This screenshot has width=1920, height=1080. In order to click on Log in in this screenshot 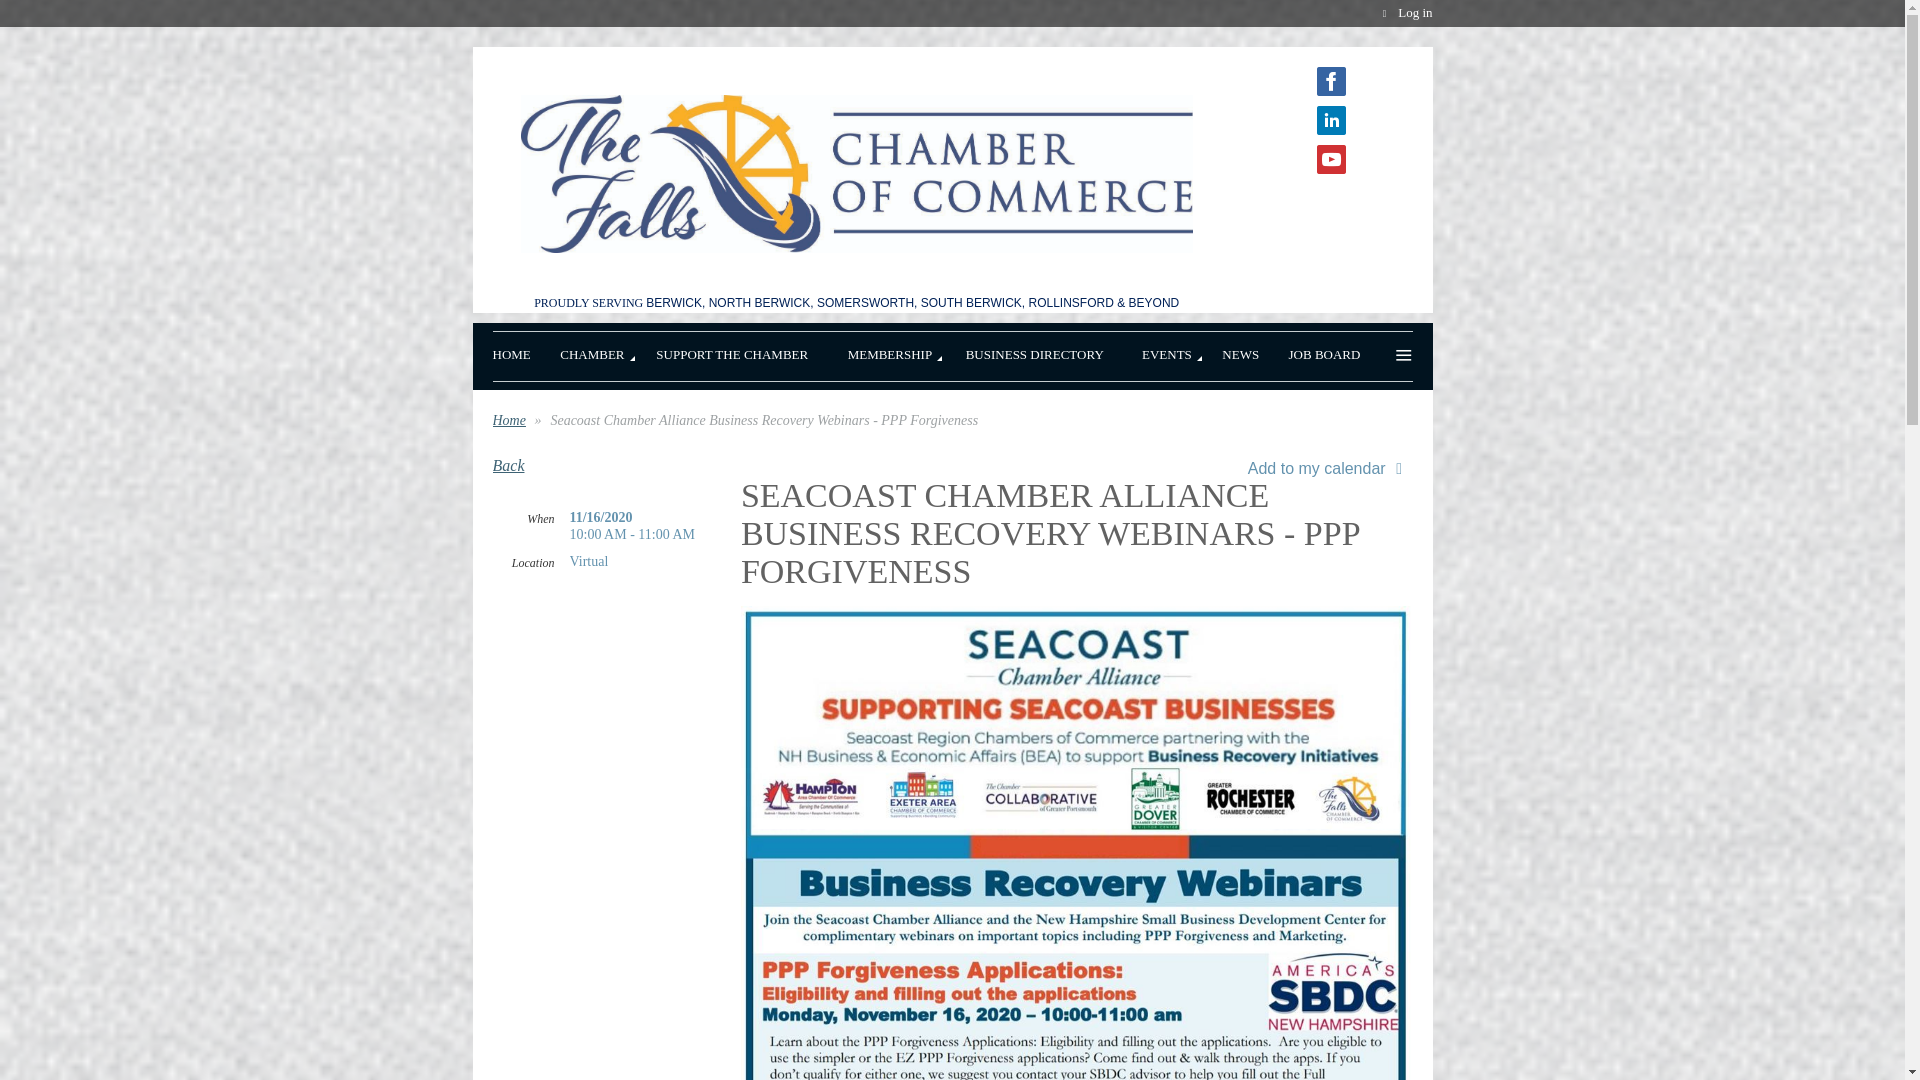, I will do `click(1404, 13)`.